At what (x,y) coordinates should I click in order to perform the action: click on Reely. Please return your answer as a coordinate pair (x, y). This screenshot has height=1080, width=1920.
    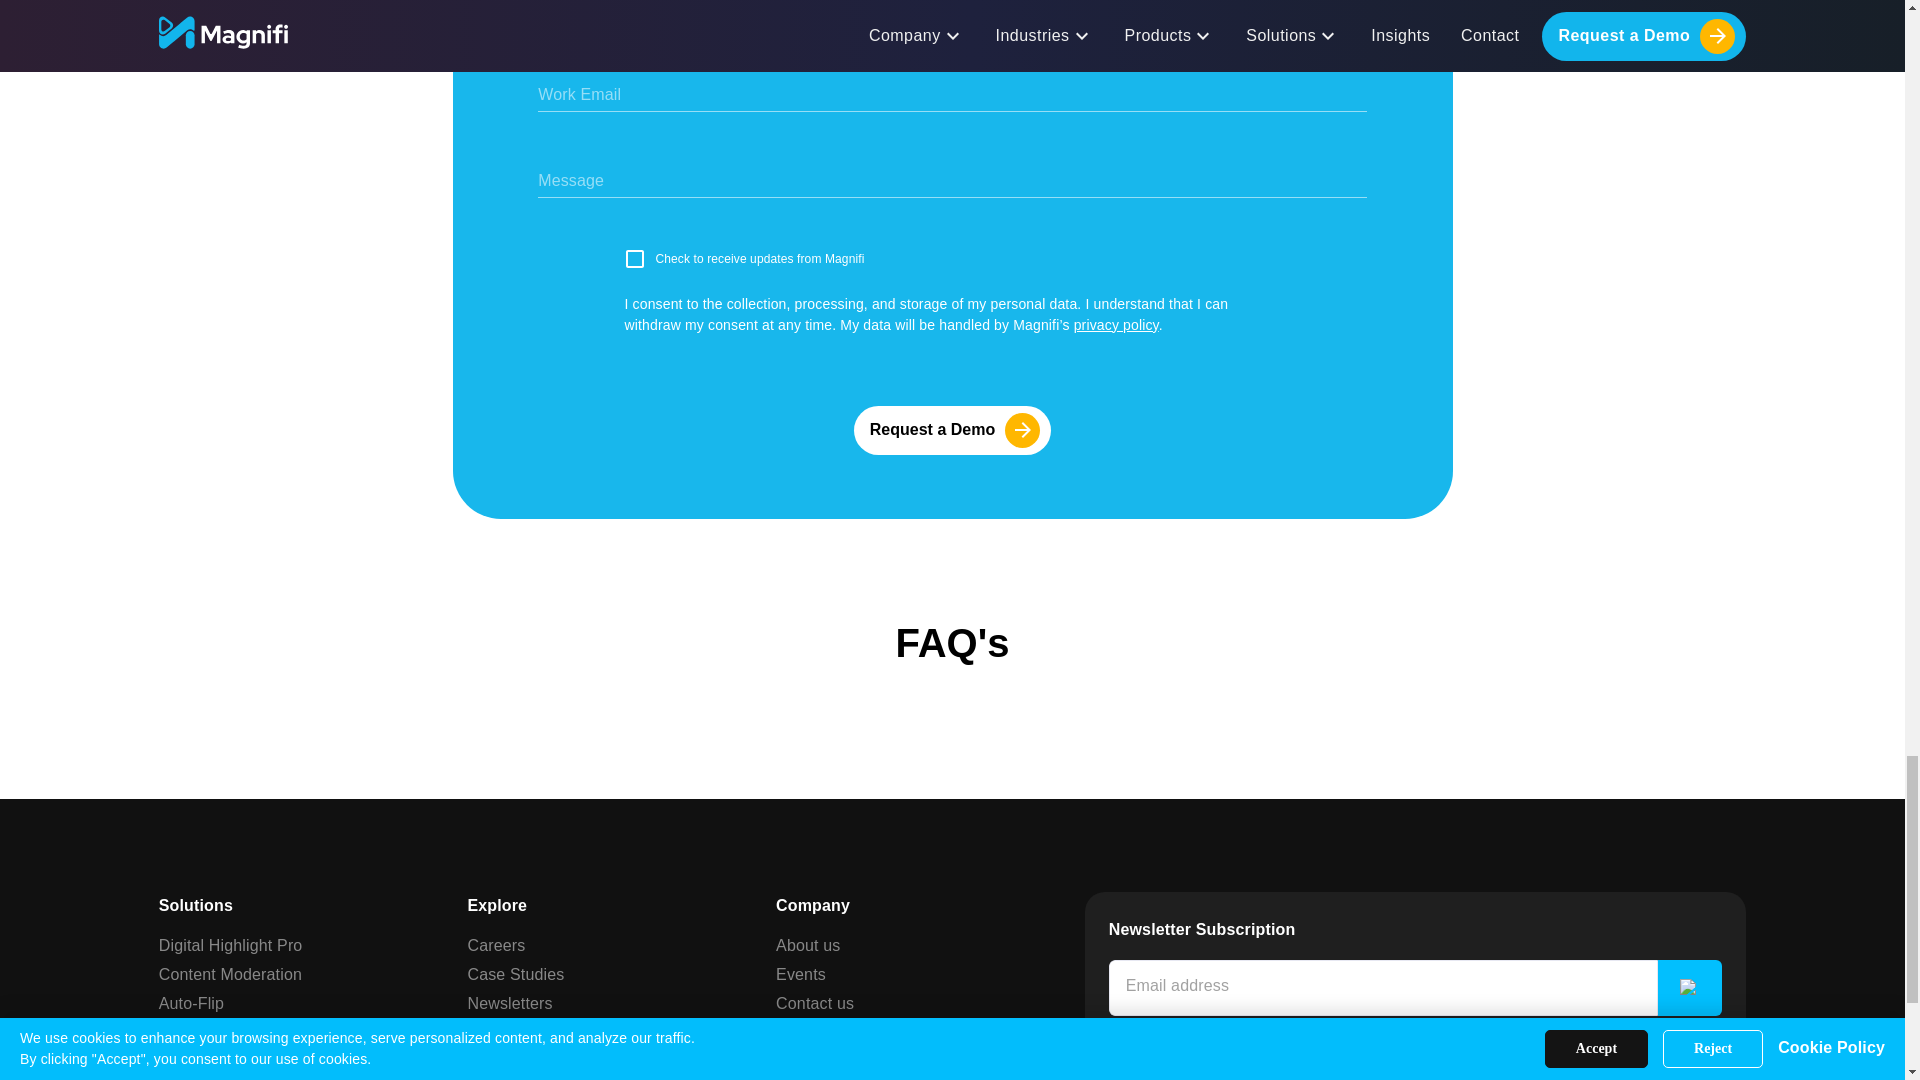
    Looking at the image, I should click on (180, 1060).